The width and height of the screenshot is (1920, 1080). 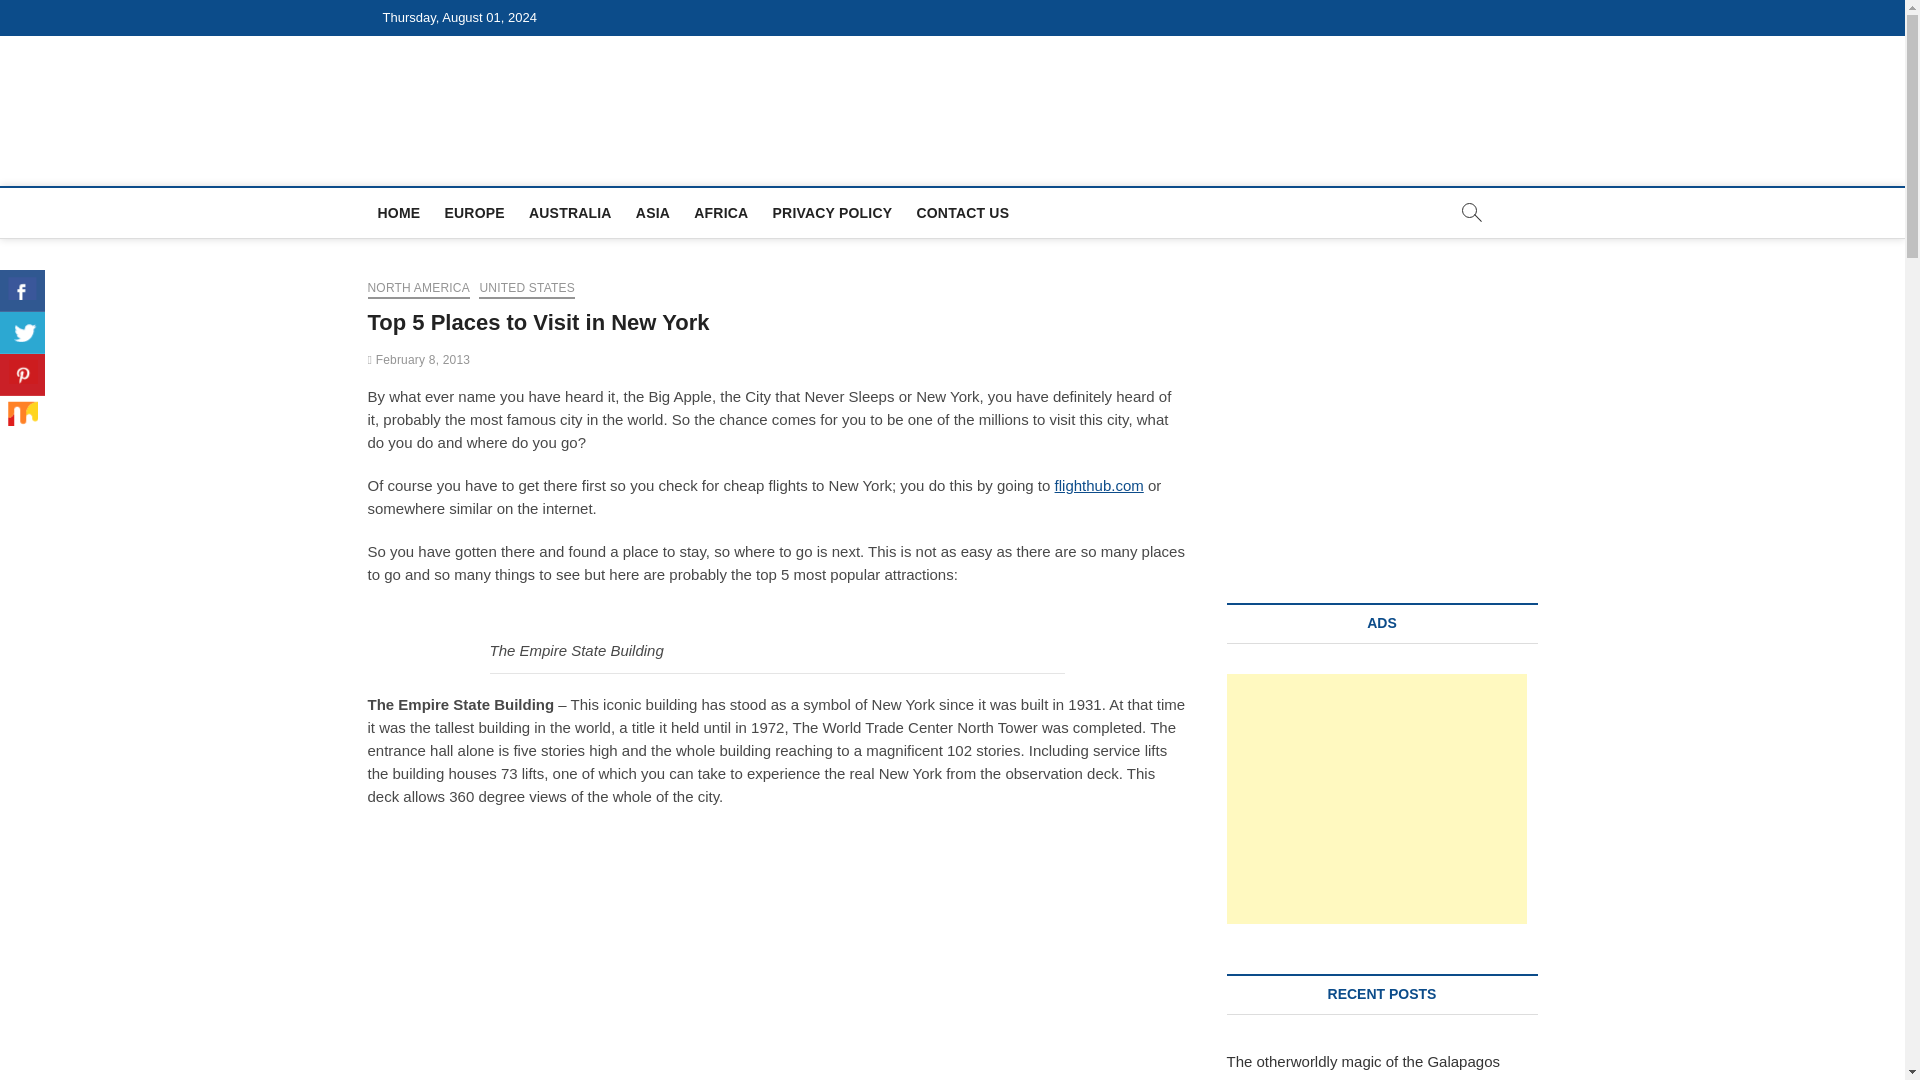 What do you see at coordinates (832, 212) in the screenshot?
I see `PRIVACY POLICY` at bounding box center [832, 212].